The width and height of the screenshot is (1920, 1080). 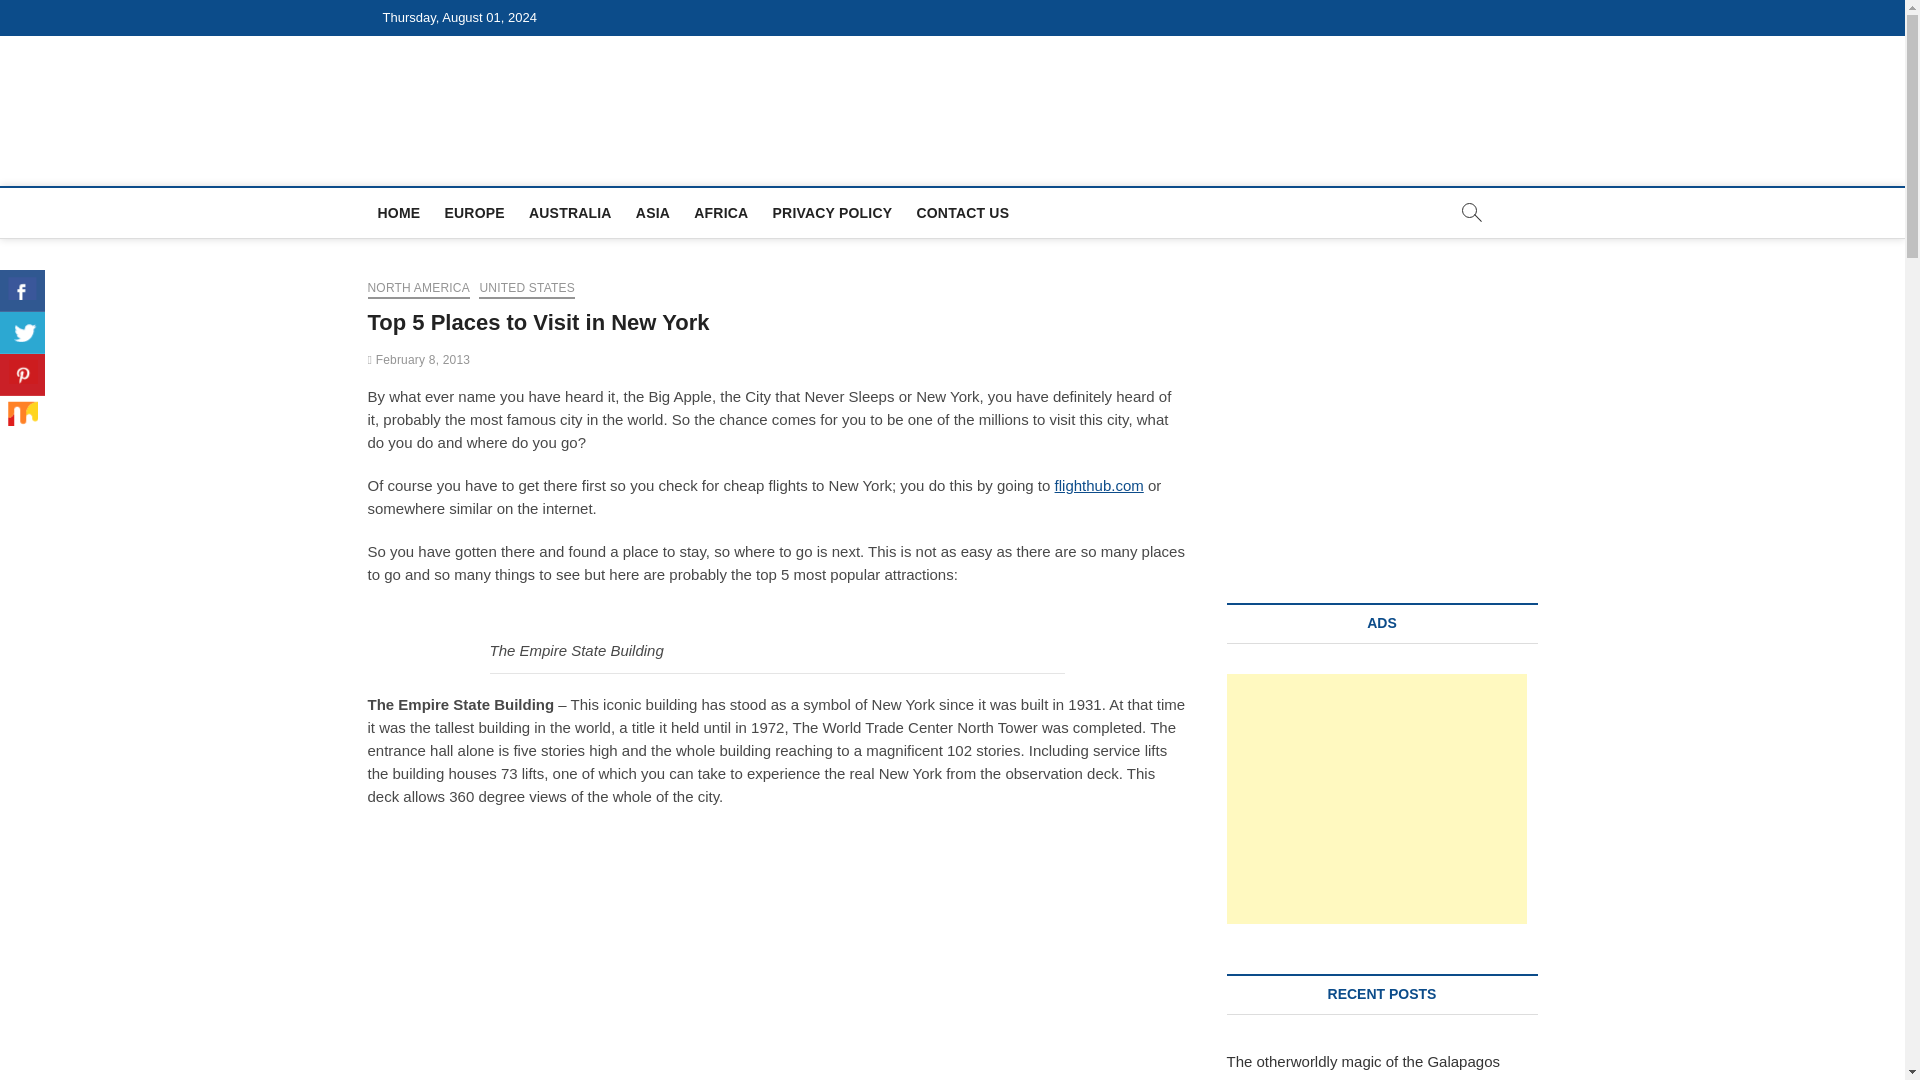 What do you see at coordinates (832, 212) in the screenshot?
I see `PRIVACY POLICY` at bounding box center [832, 212].